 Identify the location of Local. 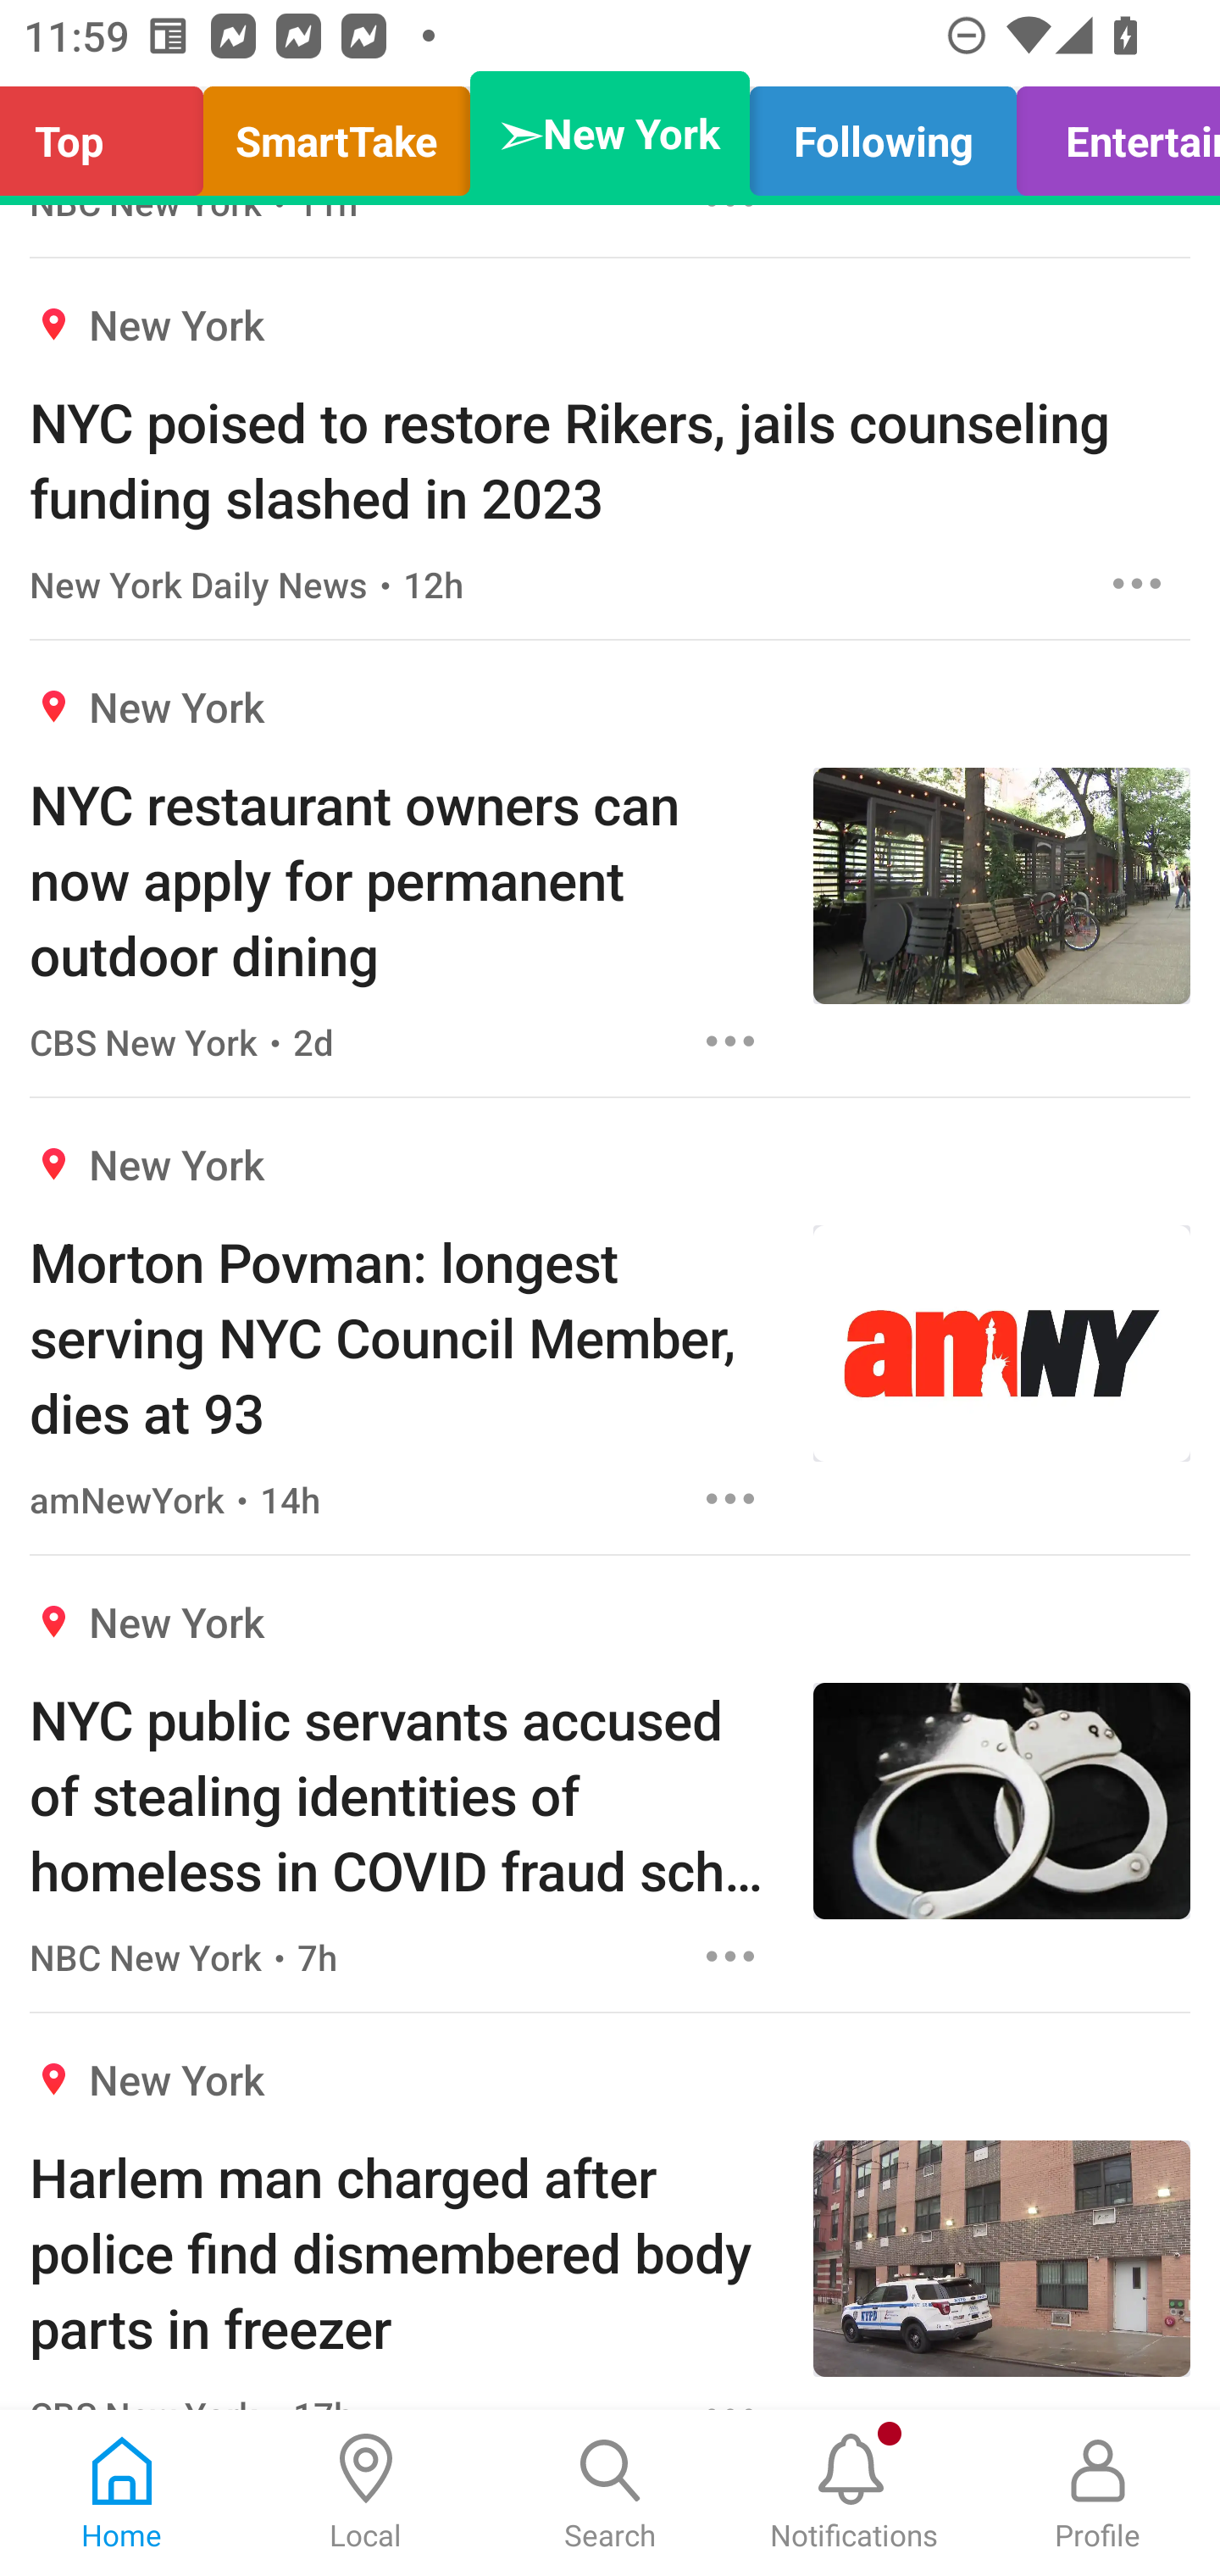
(366, 2493).